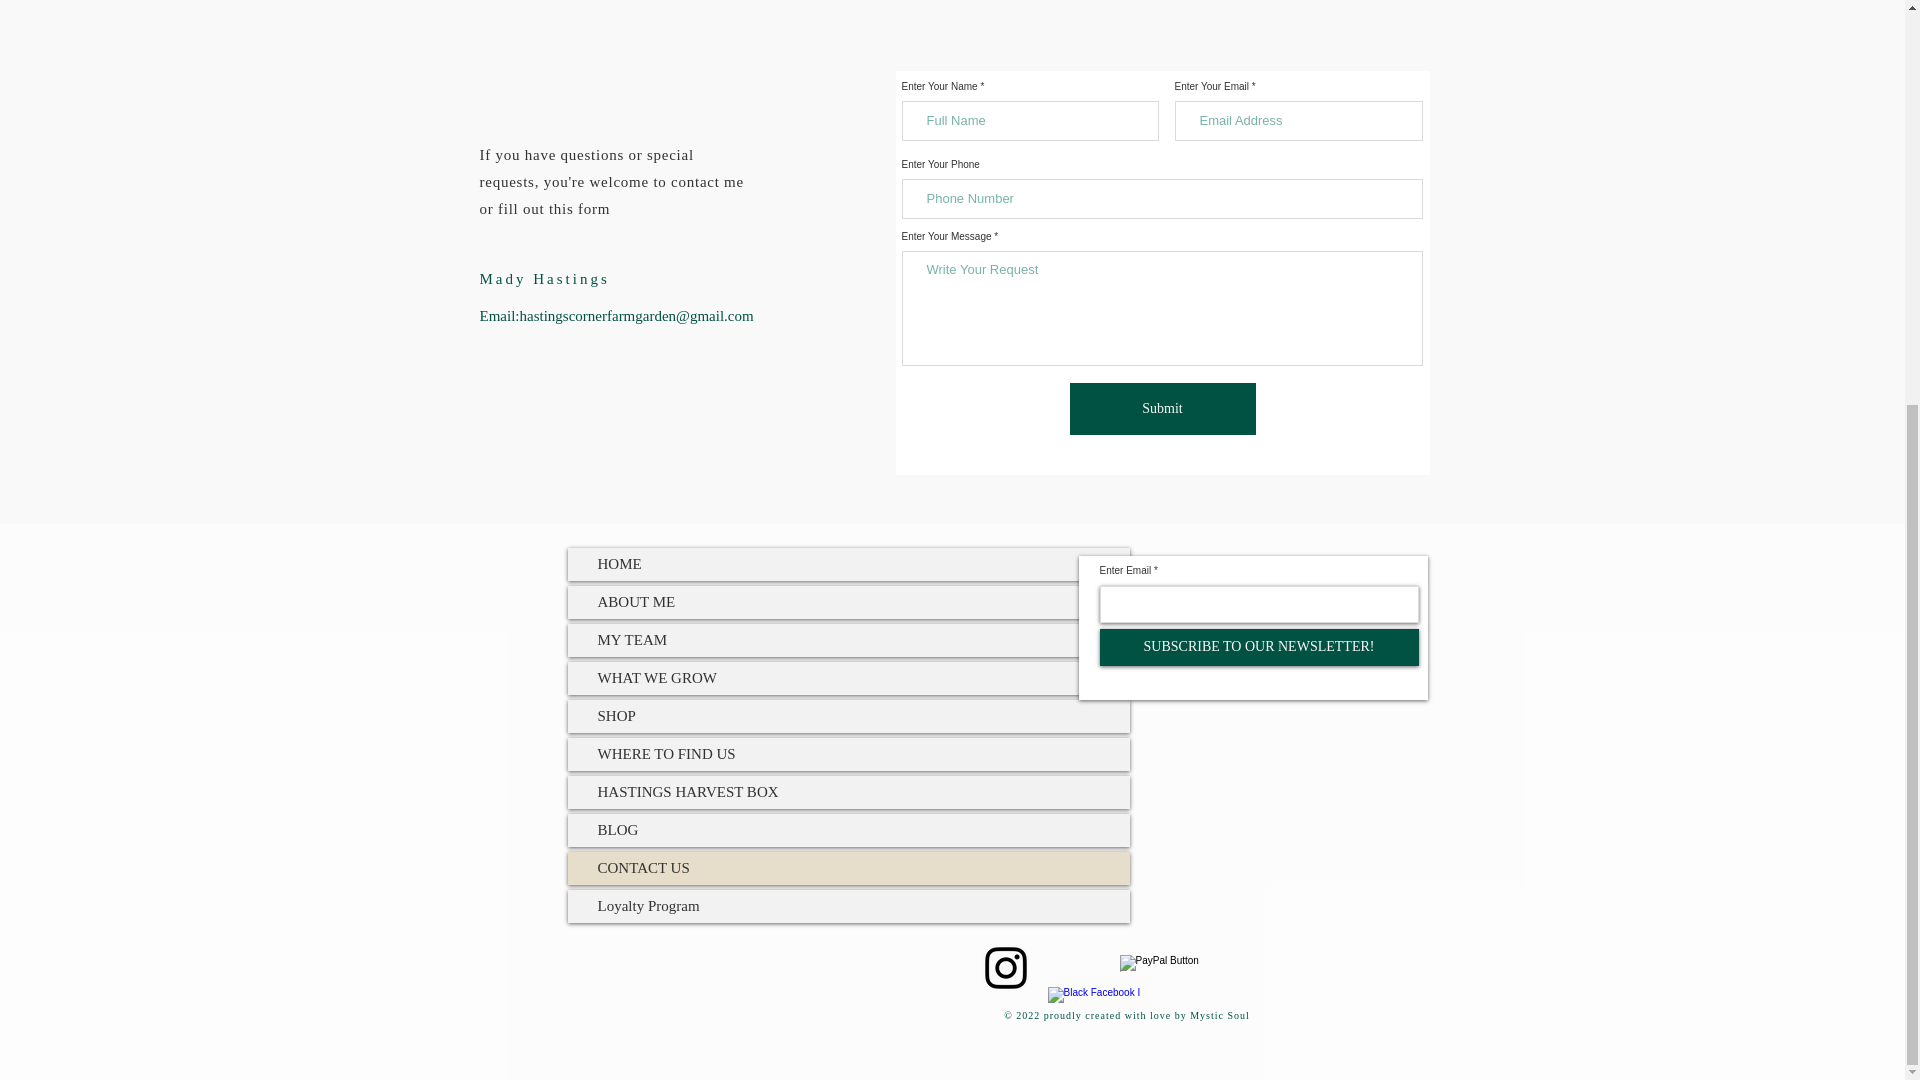  Describe the element at coordinates (849, 678) in the screenshot. I see `WHAT WE GROW` at that location.